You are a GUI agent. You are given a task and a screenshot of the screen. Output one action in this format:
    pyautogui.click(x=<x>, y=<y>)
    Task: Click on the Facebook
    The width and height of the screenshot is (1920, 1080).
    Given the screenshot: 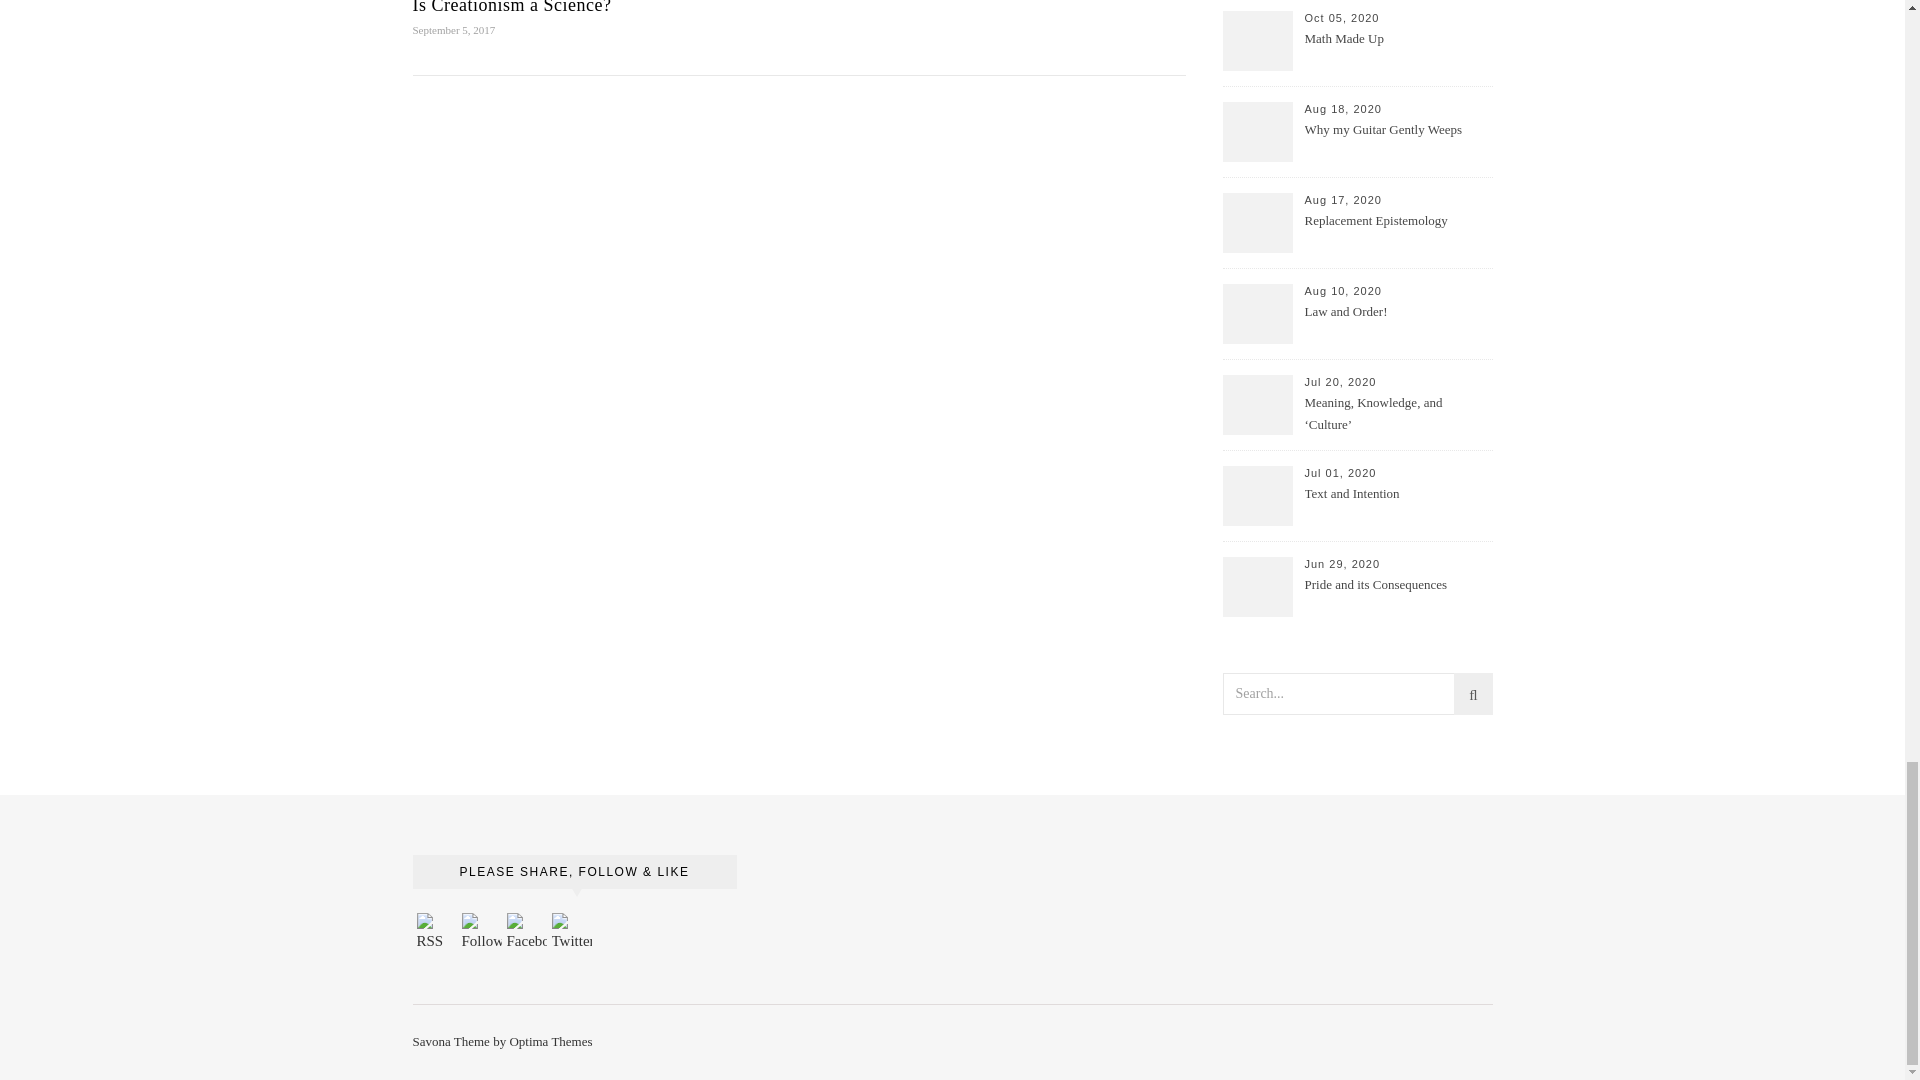 What is the action you would take?
    pyautogui.click(x=526, y=932)
    